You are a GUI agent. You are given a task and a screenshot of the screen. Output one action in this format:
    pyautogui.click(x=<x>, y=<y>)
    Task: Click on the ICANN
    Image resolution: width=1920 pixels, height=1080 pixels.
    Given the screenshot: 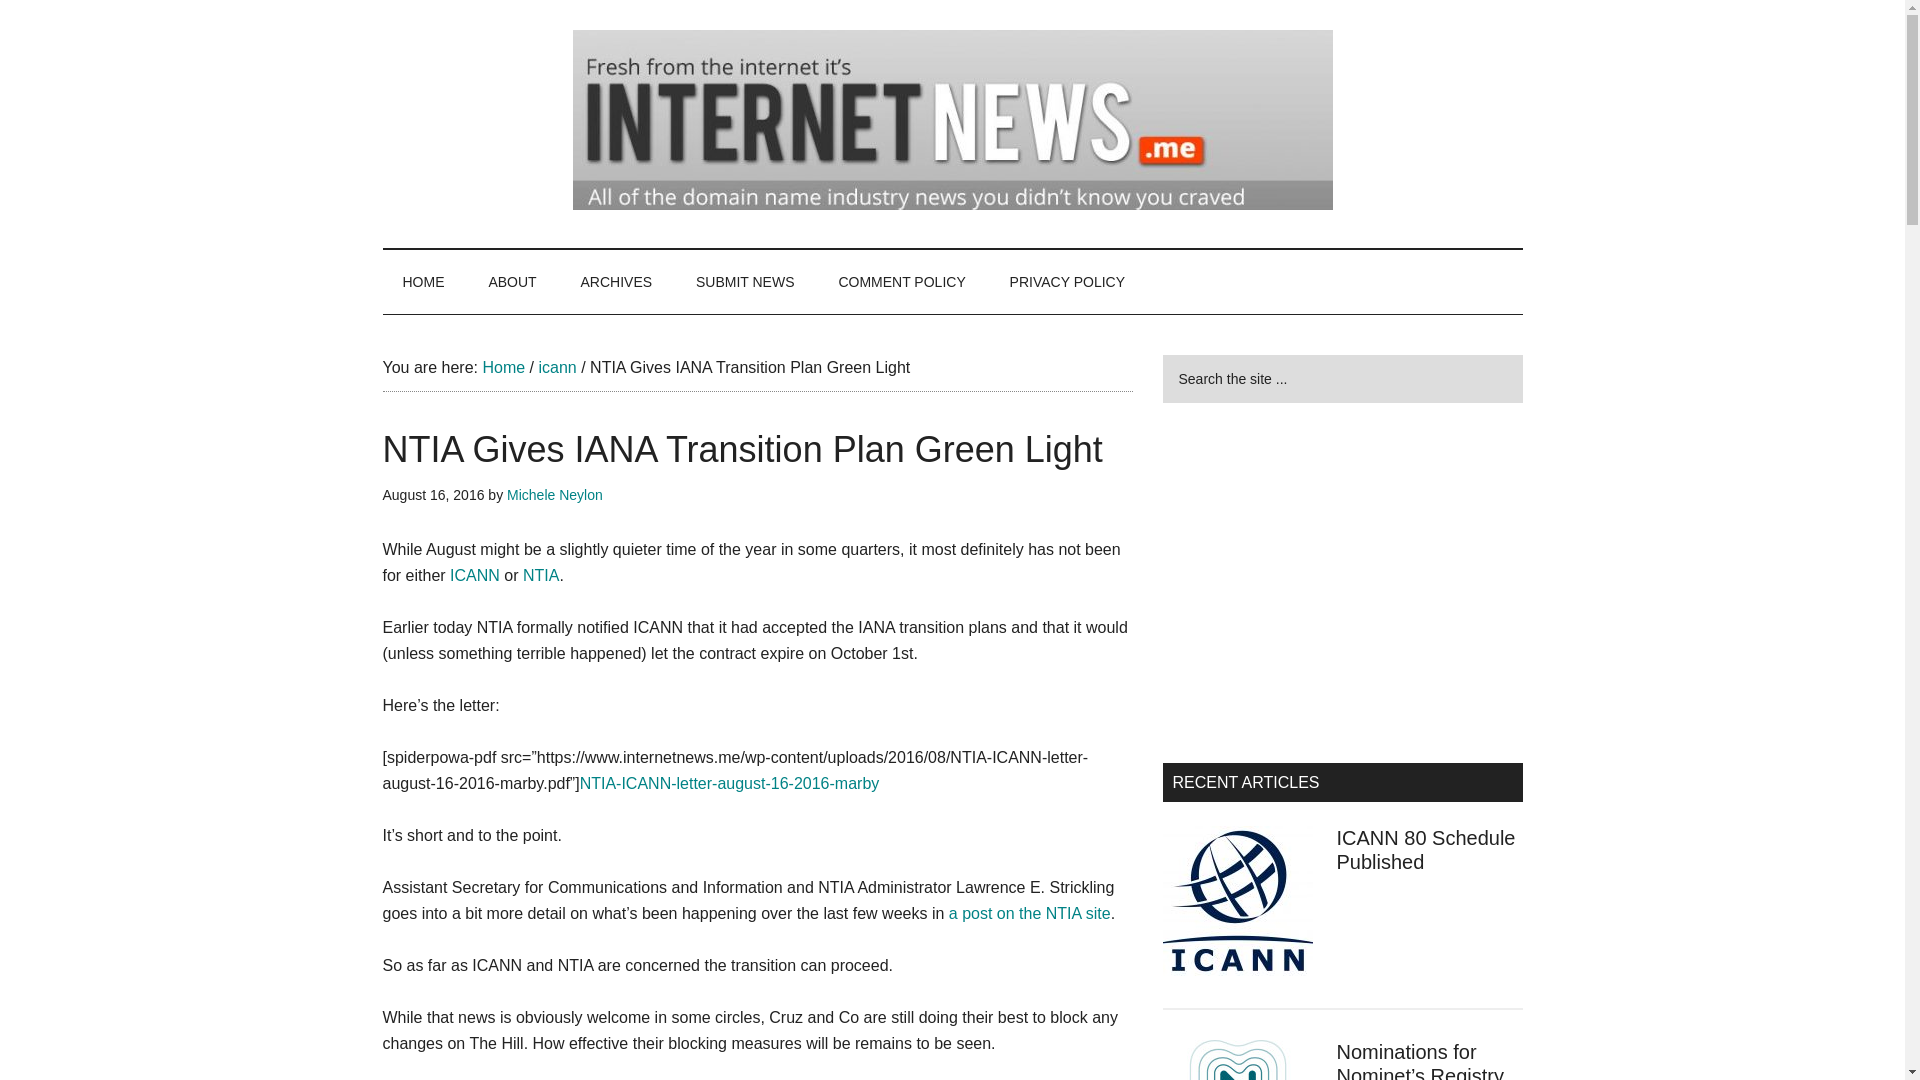 What is the action you would take?
    pyautogui.click(x=474, y=576)
    